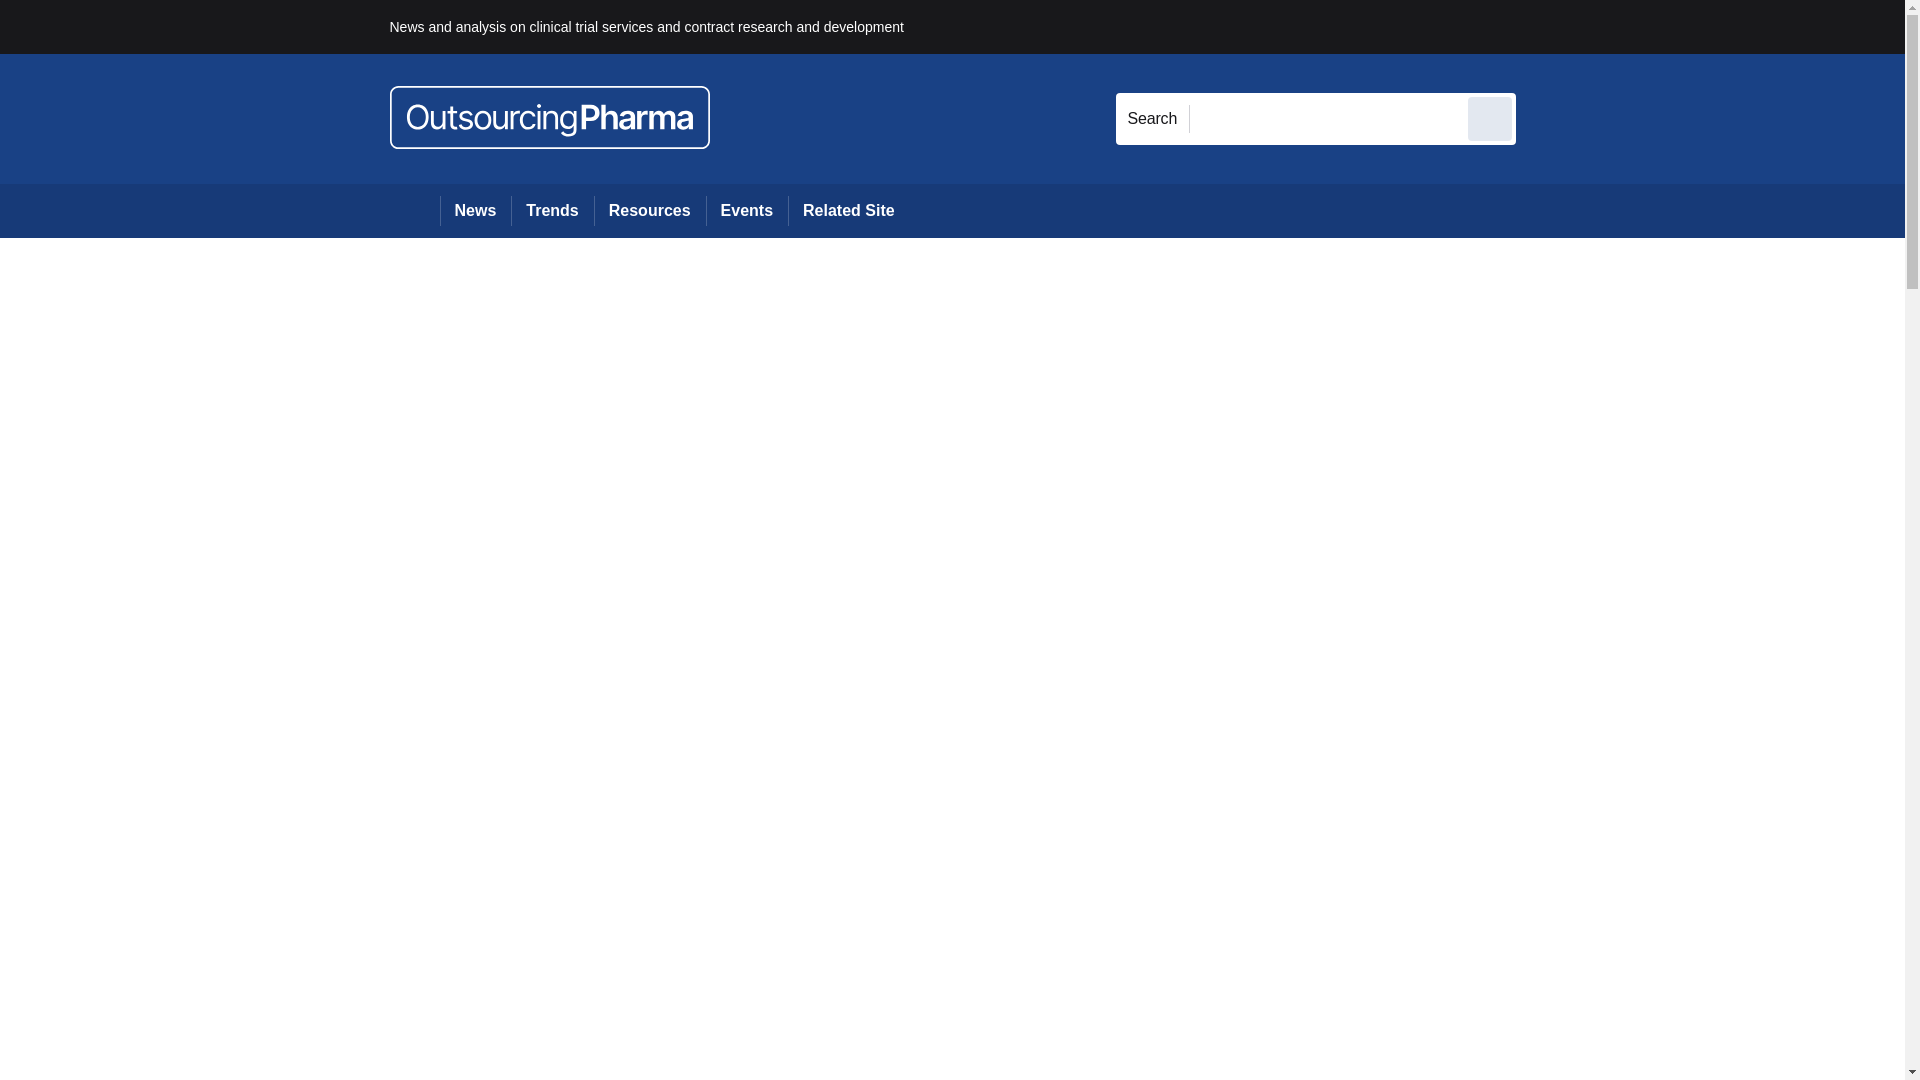 This screenshot has width=1920, height=1080. What do you see at coordinates (1649, 26) in the screenshot?
I see `REGISTER` at bounding box center [1649, 26].